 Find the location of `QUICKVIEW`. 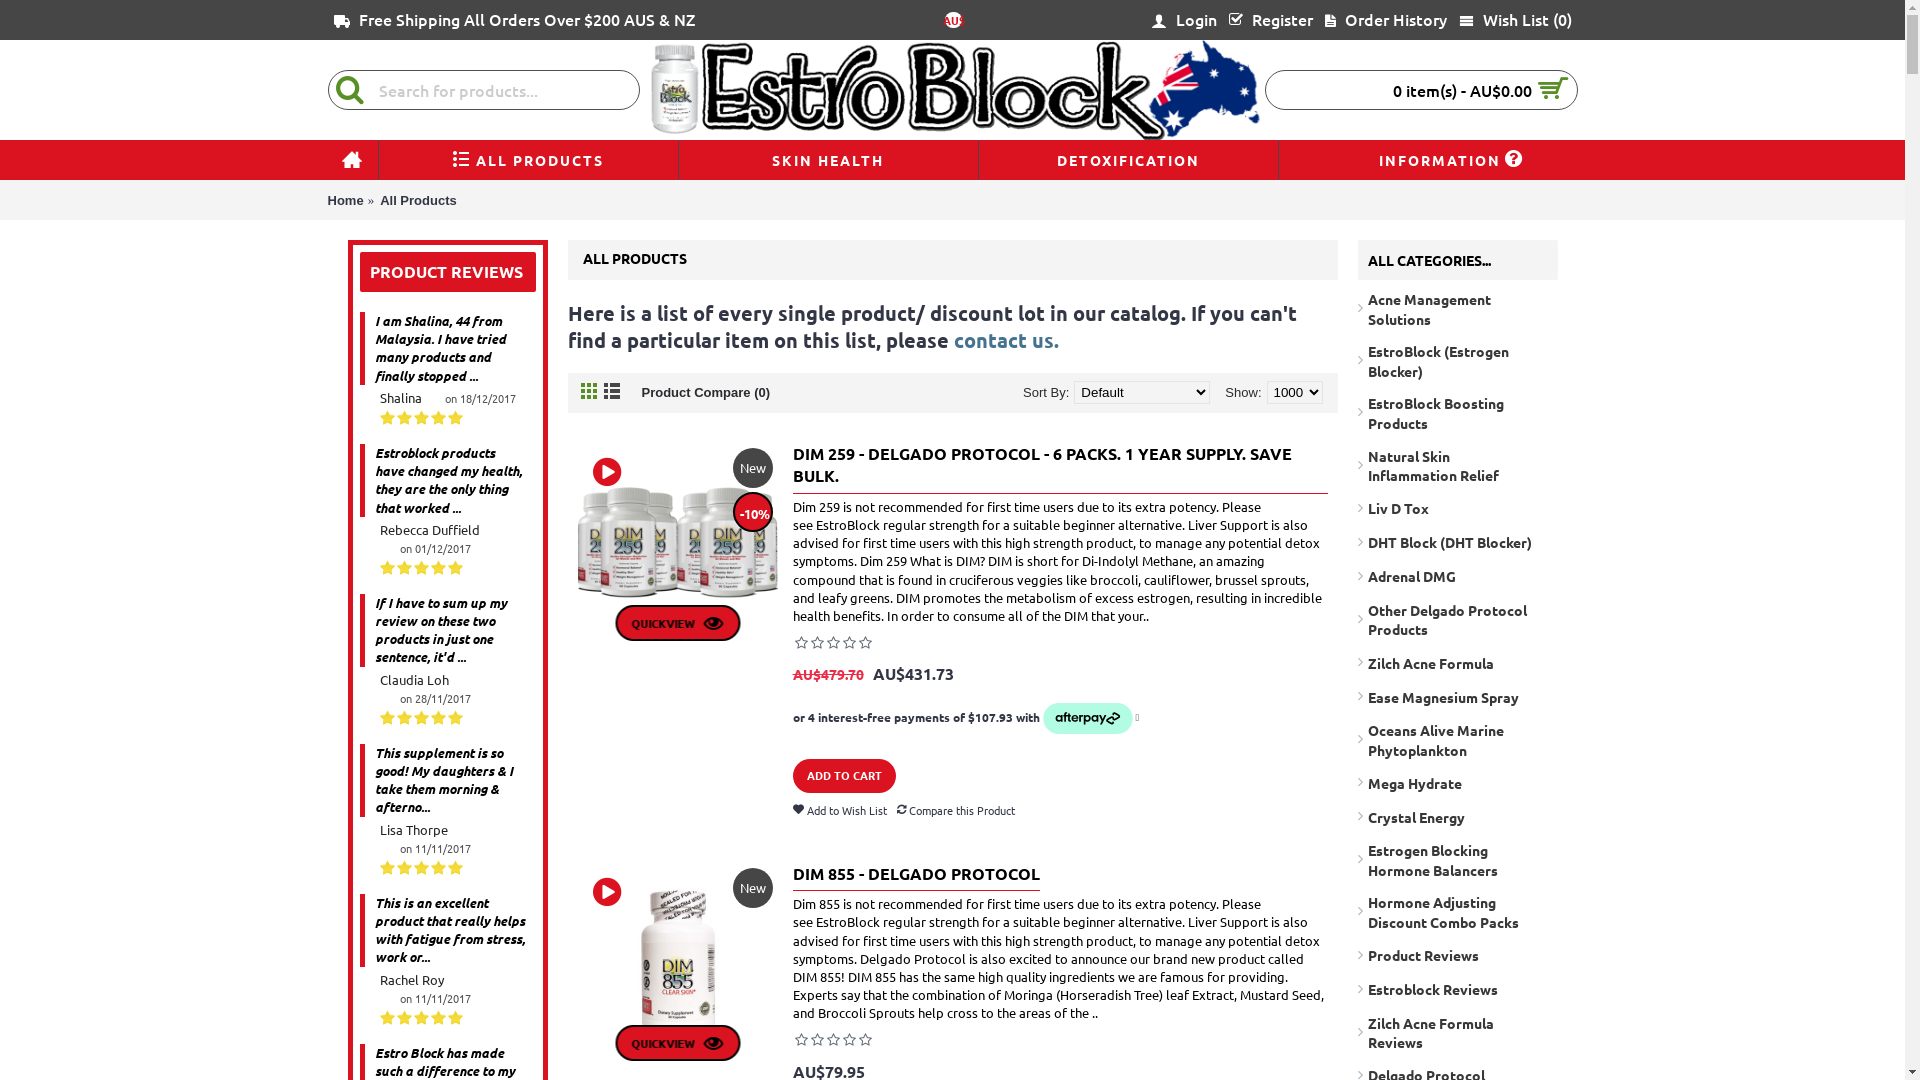

QUICKVIEW is located at coordinates (678, 623).